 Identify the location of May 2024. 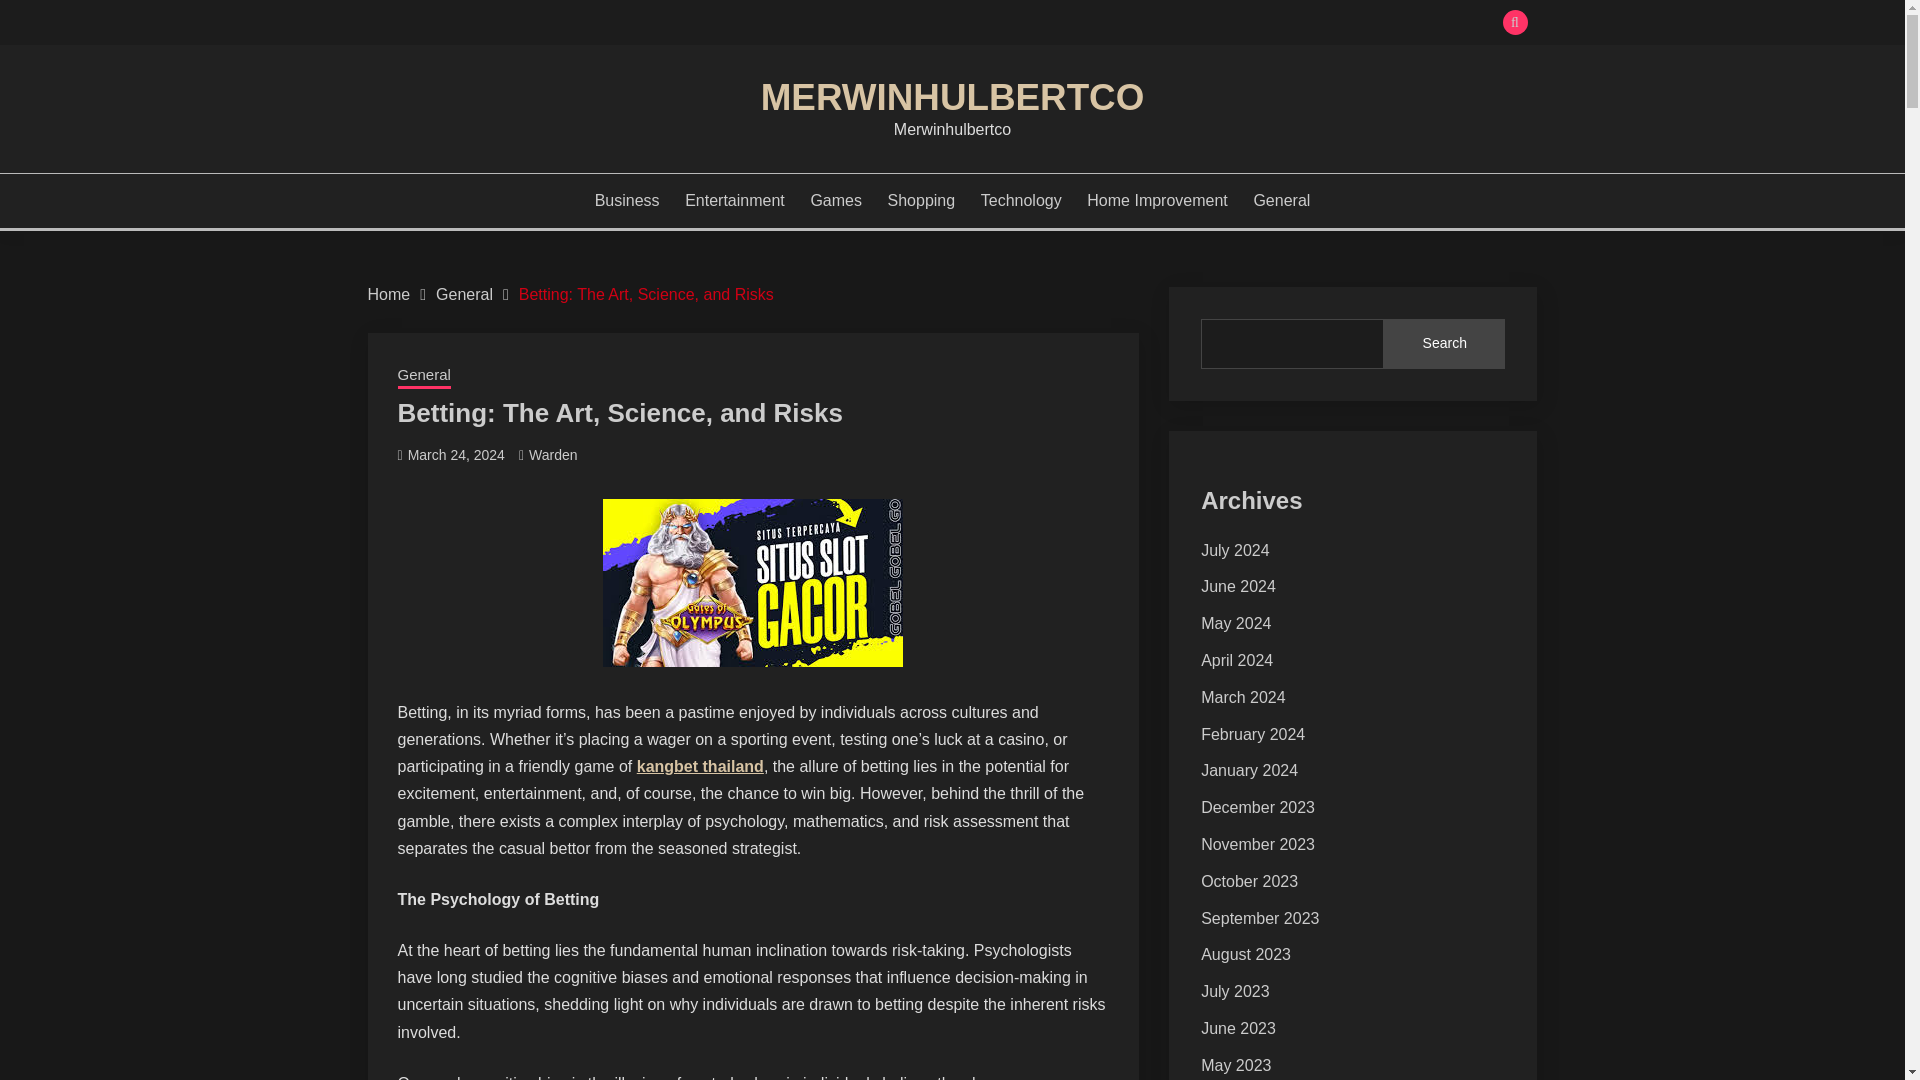
(1236, 622).